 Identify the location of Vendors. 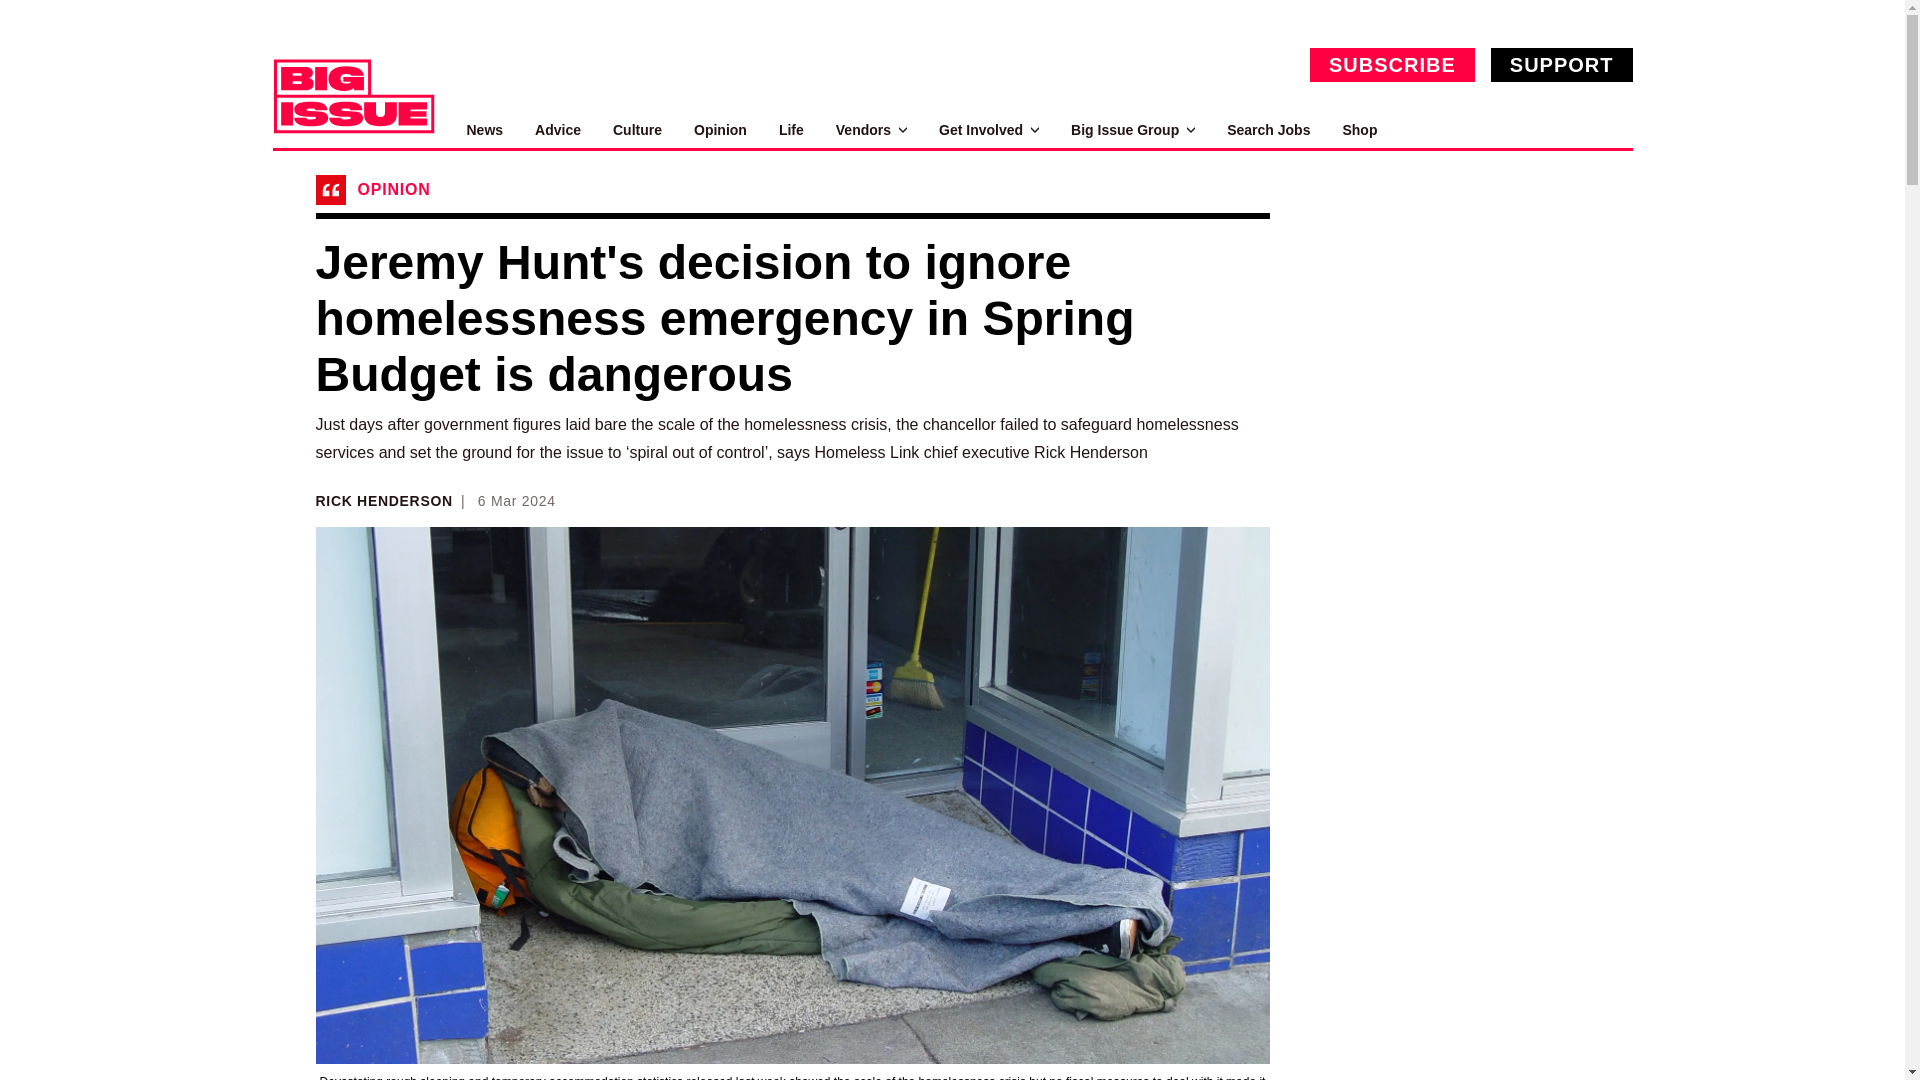
(870, 130).